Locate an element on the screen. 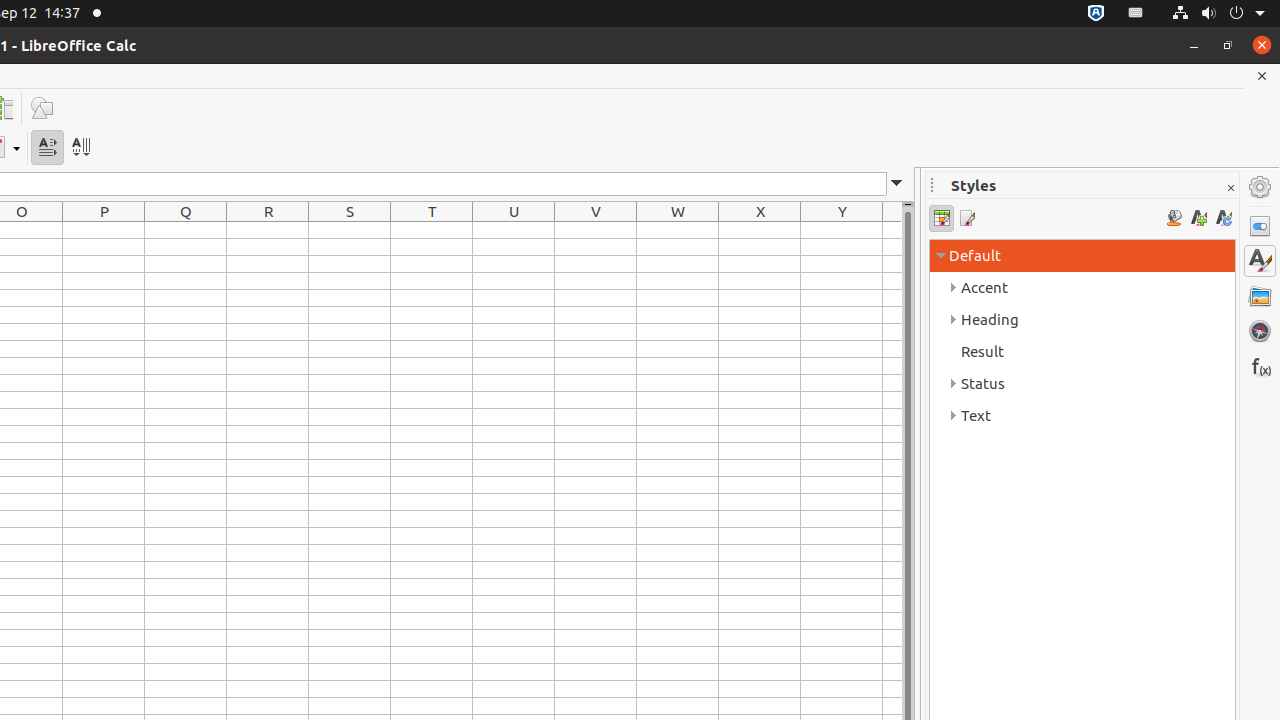 The height and width of the screenshot is (720, 1280). New Style from Selection is located at coordinates (1198, 218).